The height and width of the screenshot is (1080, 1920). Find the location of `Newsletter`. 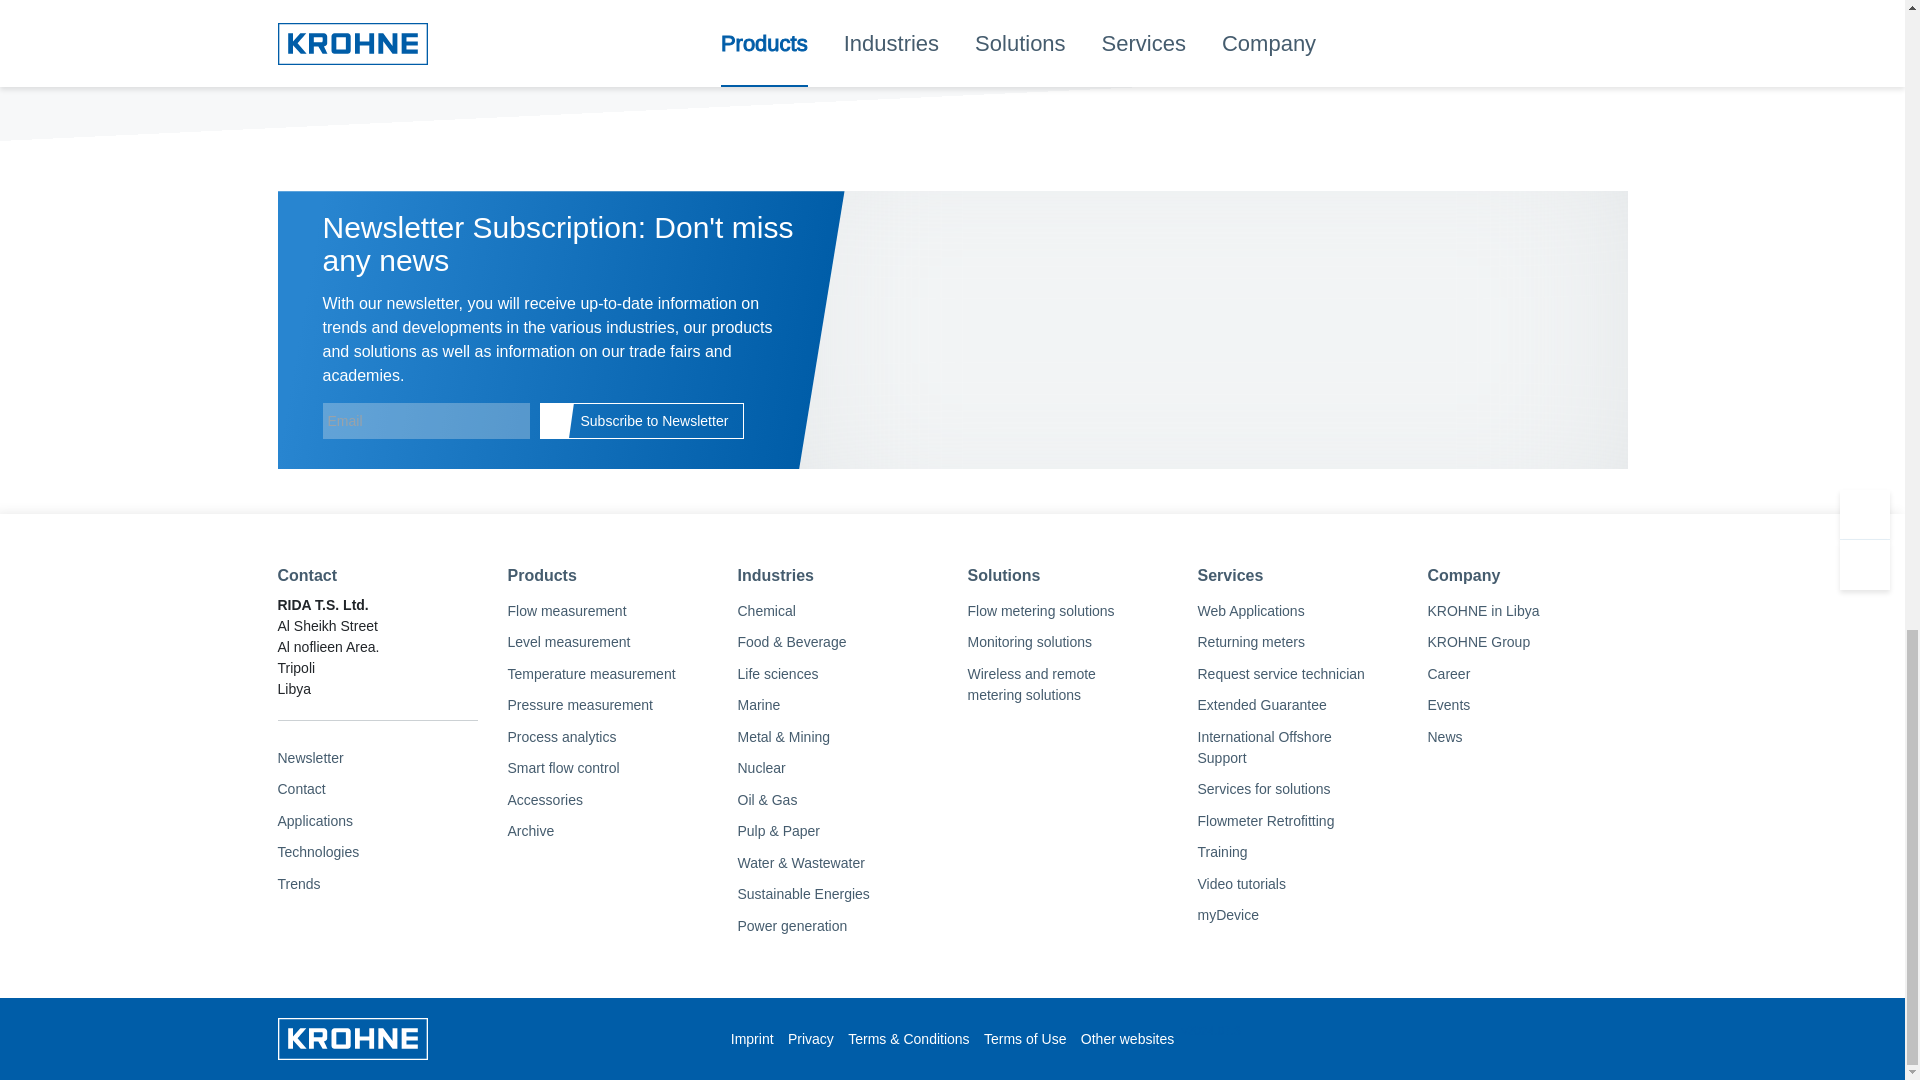

Newsletter is located at coordinates (378, 758).